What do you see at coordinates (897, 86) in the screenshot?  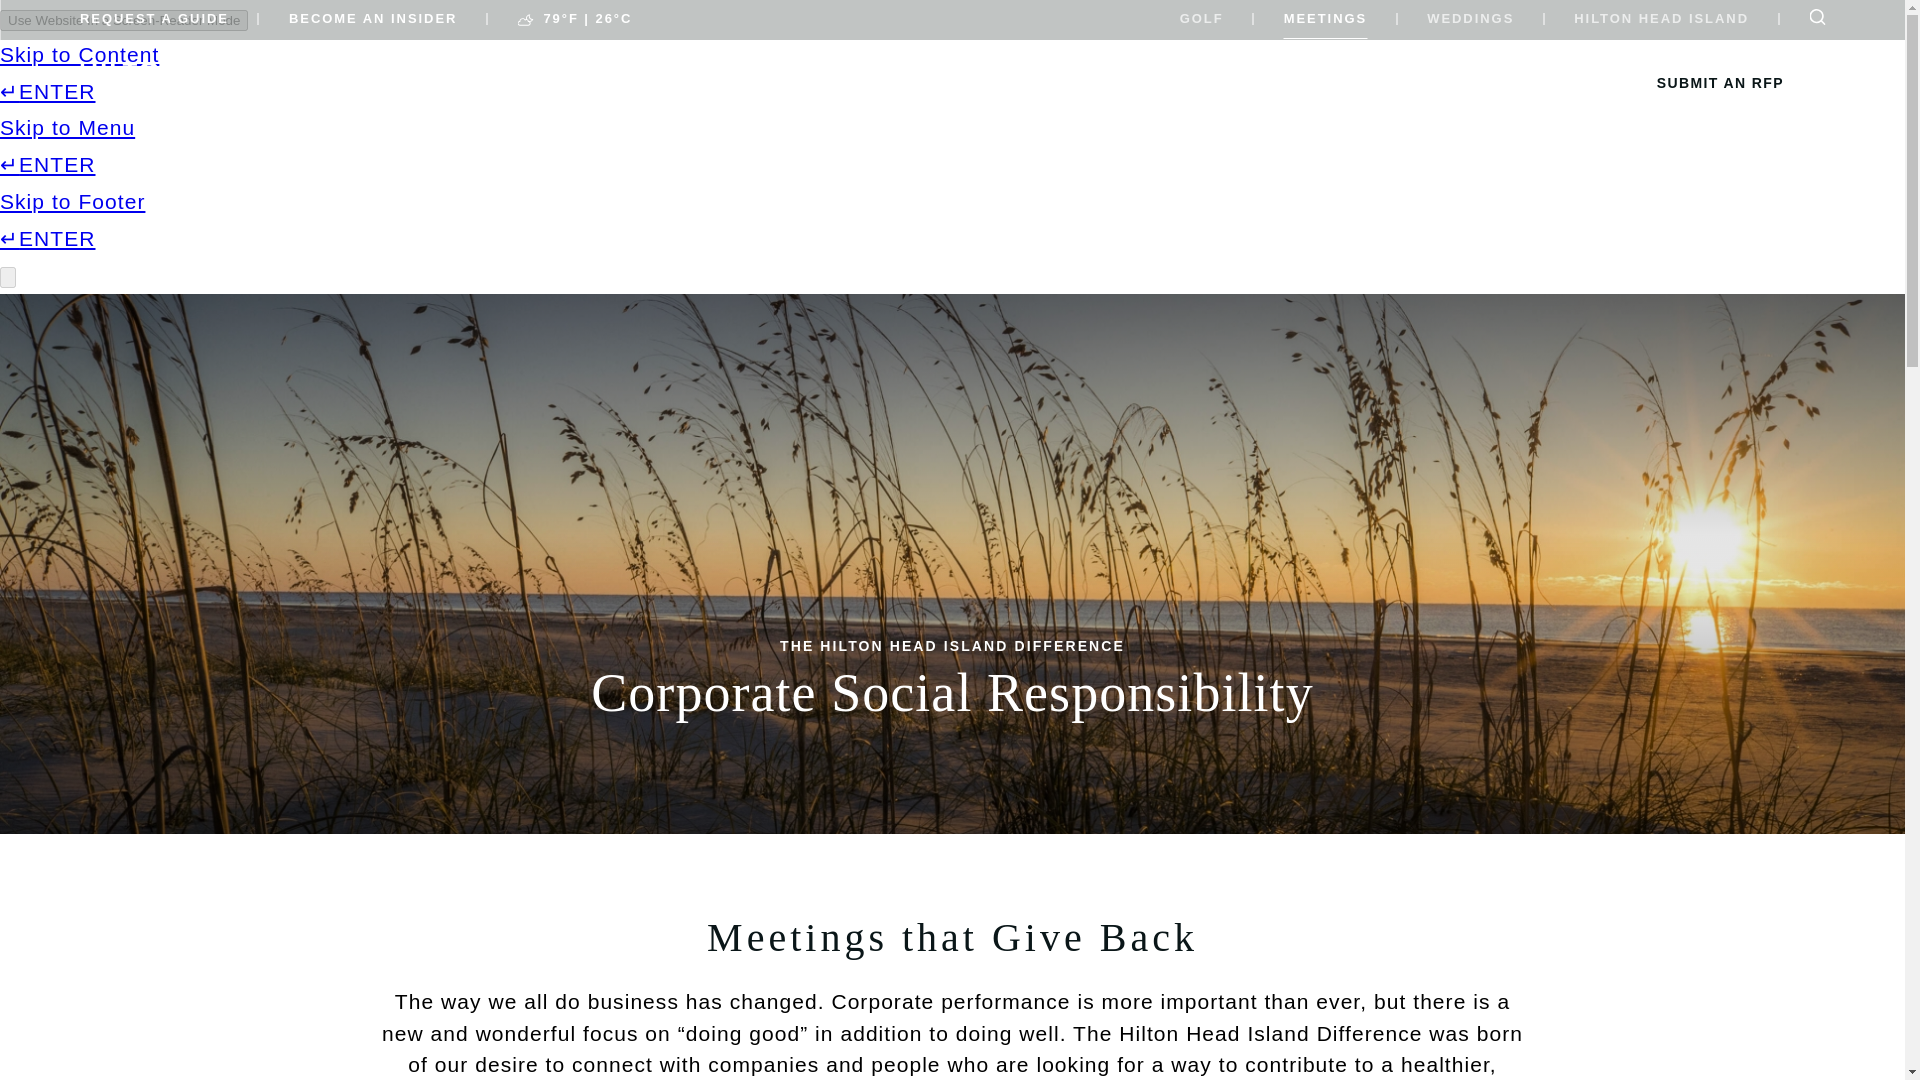 I see `PLANNING` at bounding box center [897, 86].